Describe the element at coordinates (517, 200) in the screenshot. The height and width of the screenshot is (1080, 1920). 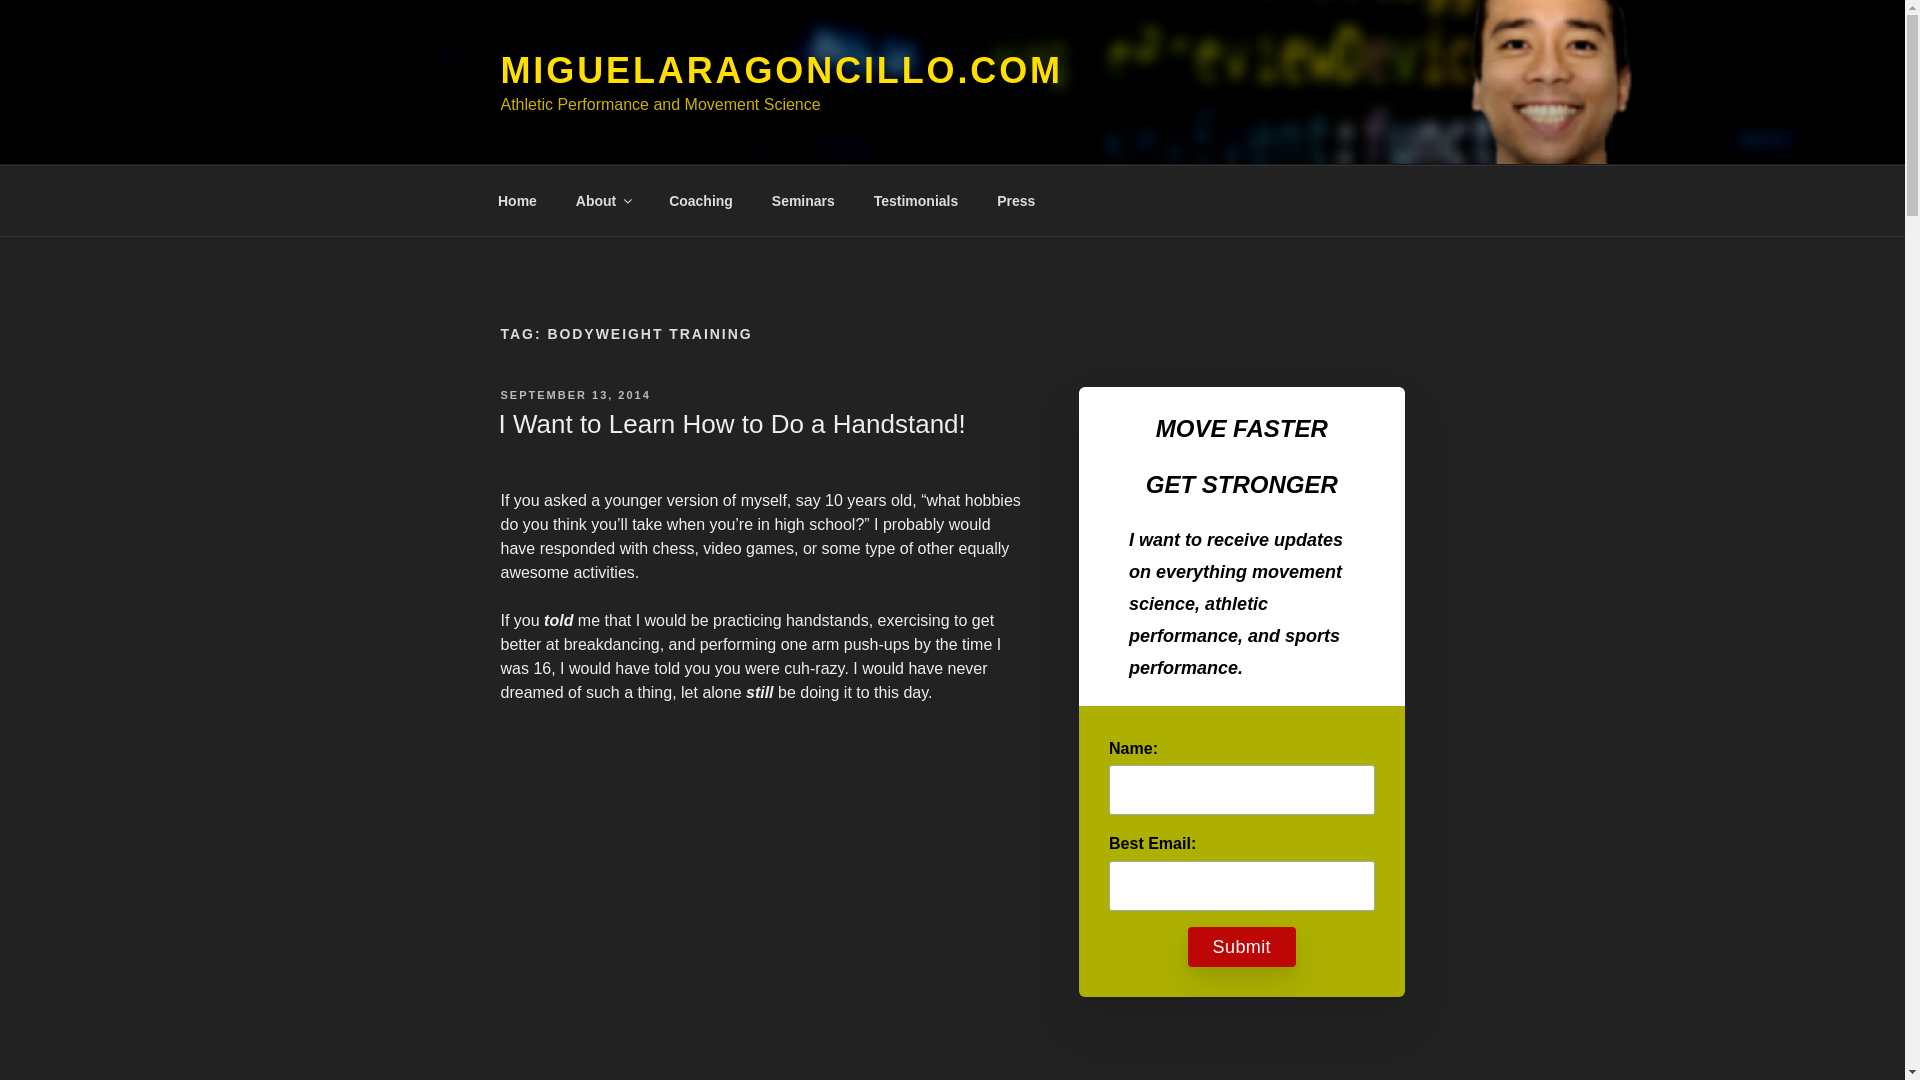
I see `Home` at that location.